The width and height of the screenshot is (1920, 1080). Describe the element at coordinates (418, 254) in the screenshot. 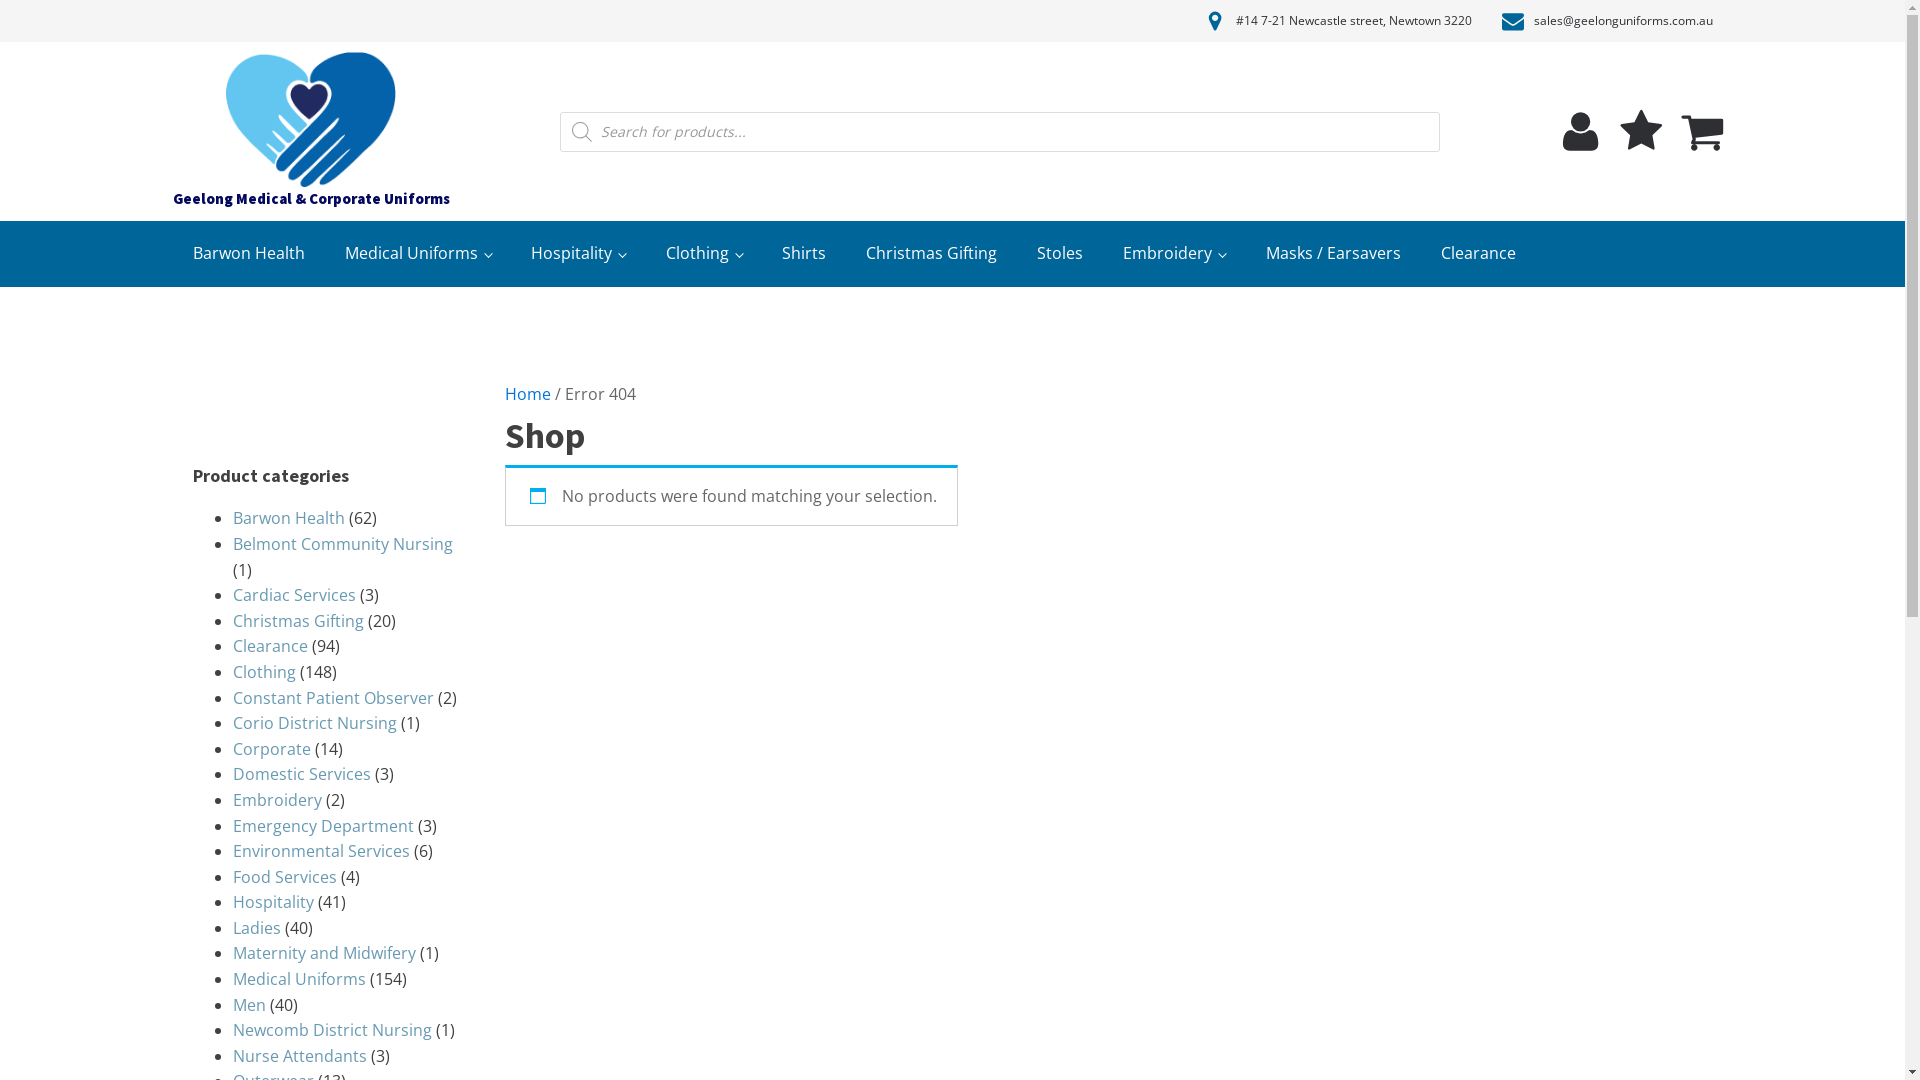

I see `Medical Uniforms` at that location.